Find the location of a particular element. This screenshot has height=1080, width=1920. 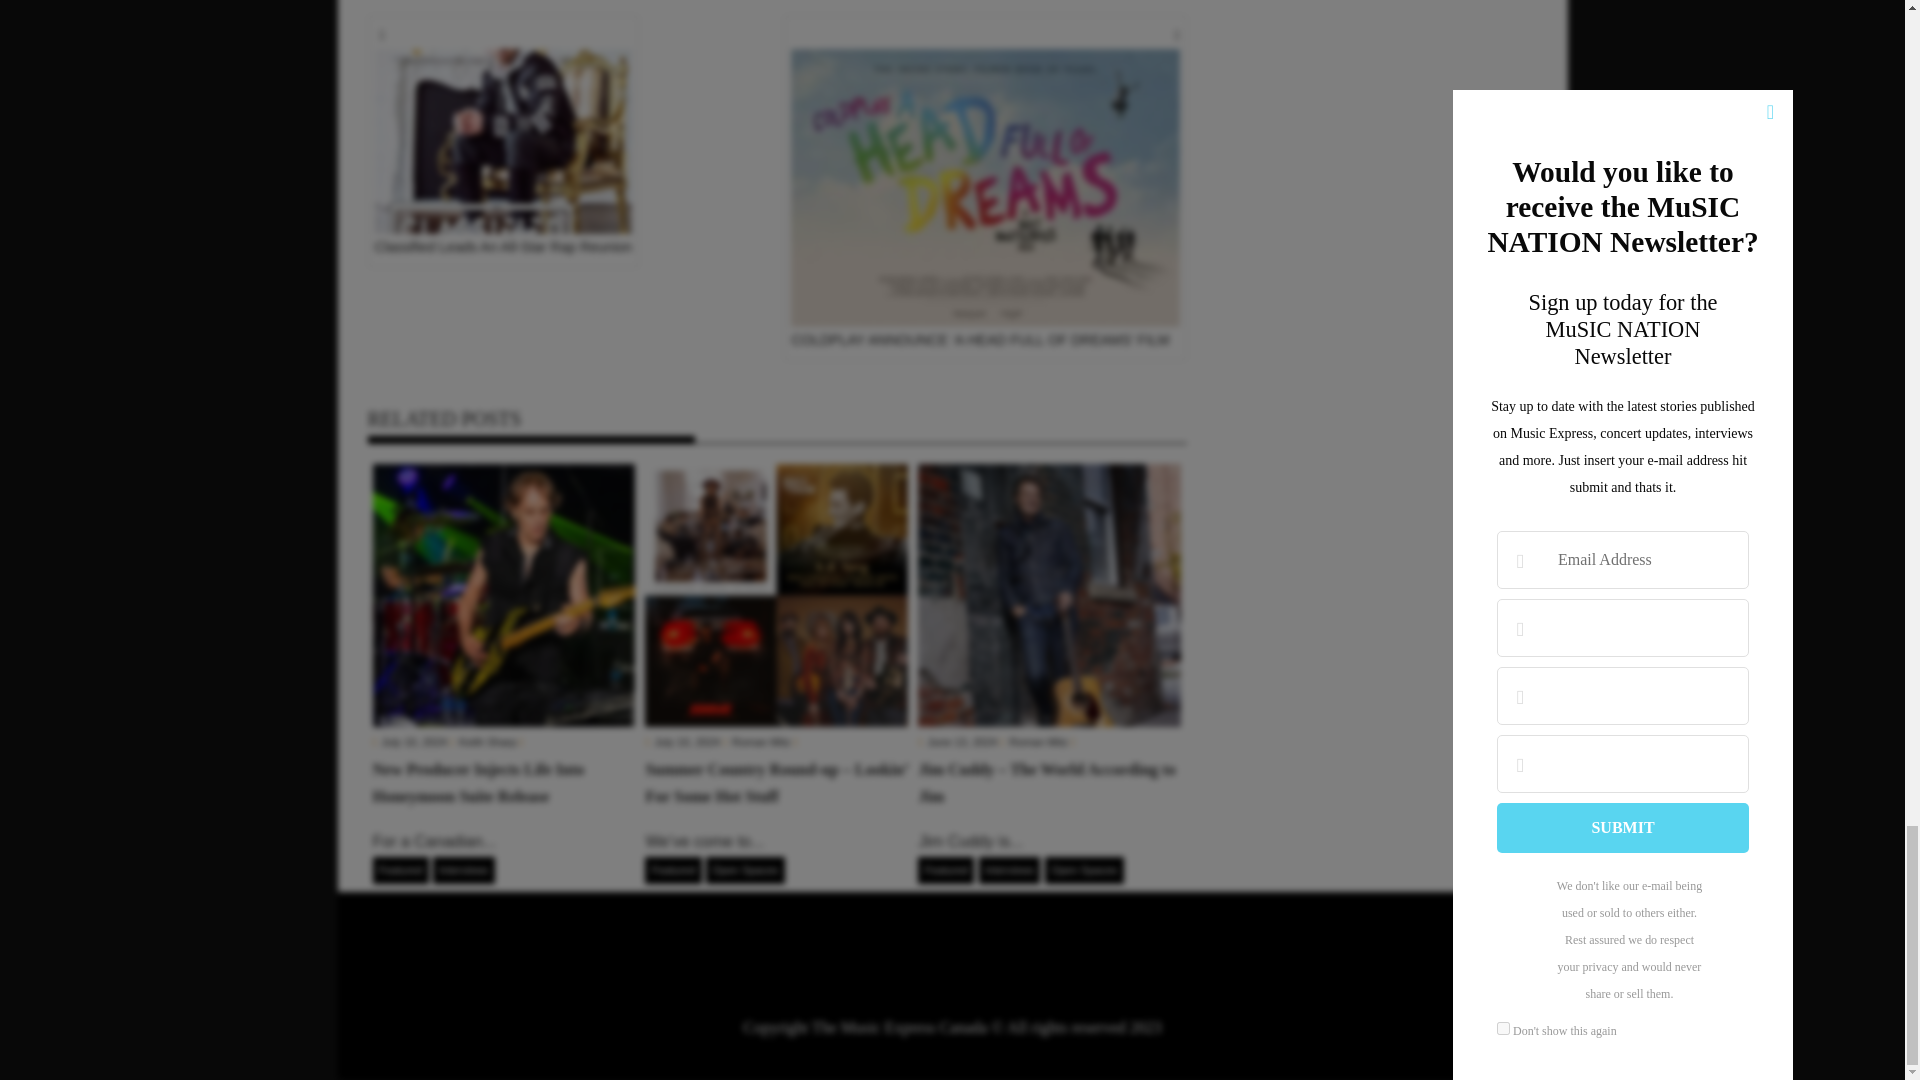

Roman Mitz is located at coordinates (1038, 742).